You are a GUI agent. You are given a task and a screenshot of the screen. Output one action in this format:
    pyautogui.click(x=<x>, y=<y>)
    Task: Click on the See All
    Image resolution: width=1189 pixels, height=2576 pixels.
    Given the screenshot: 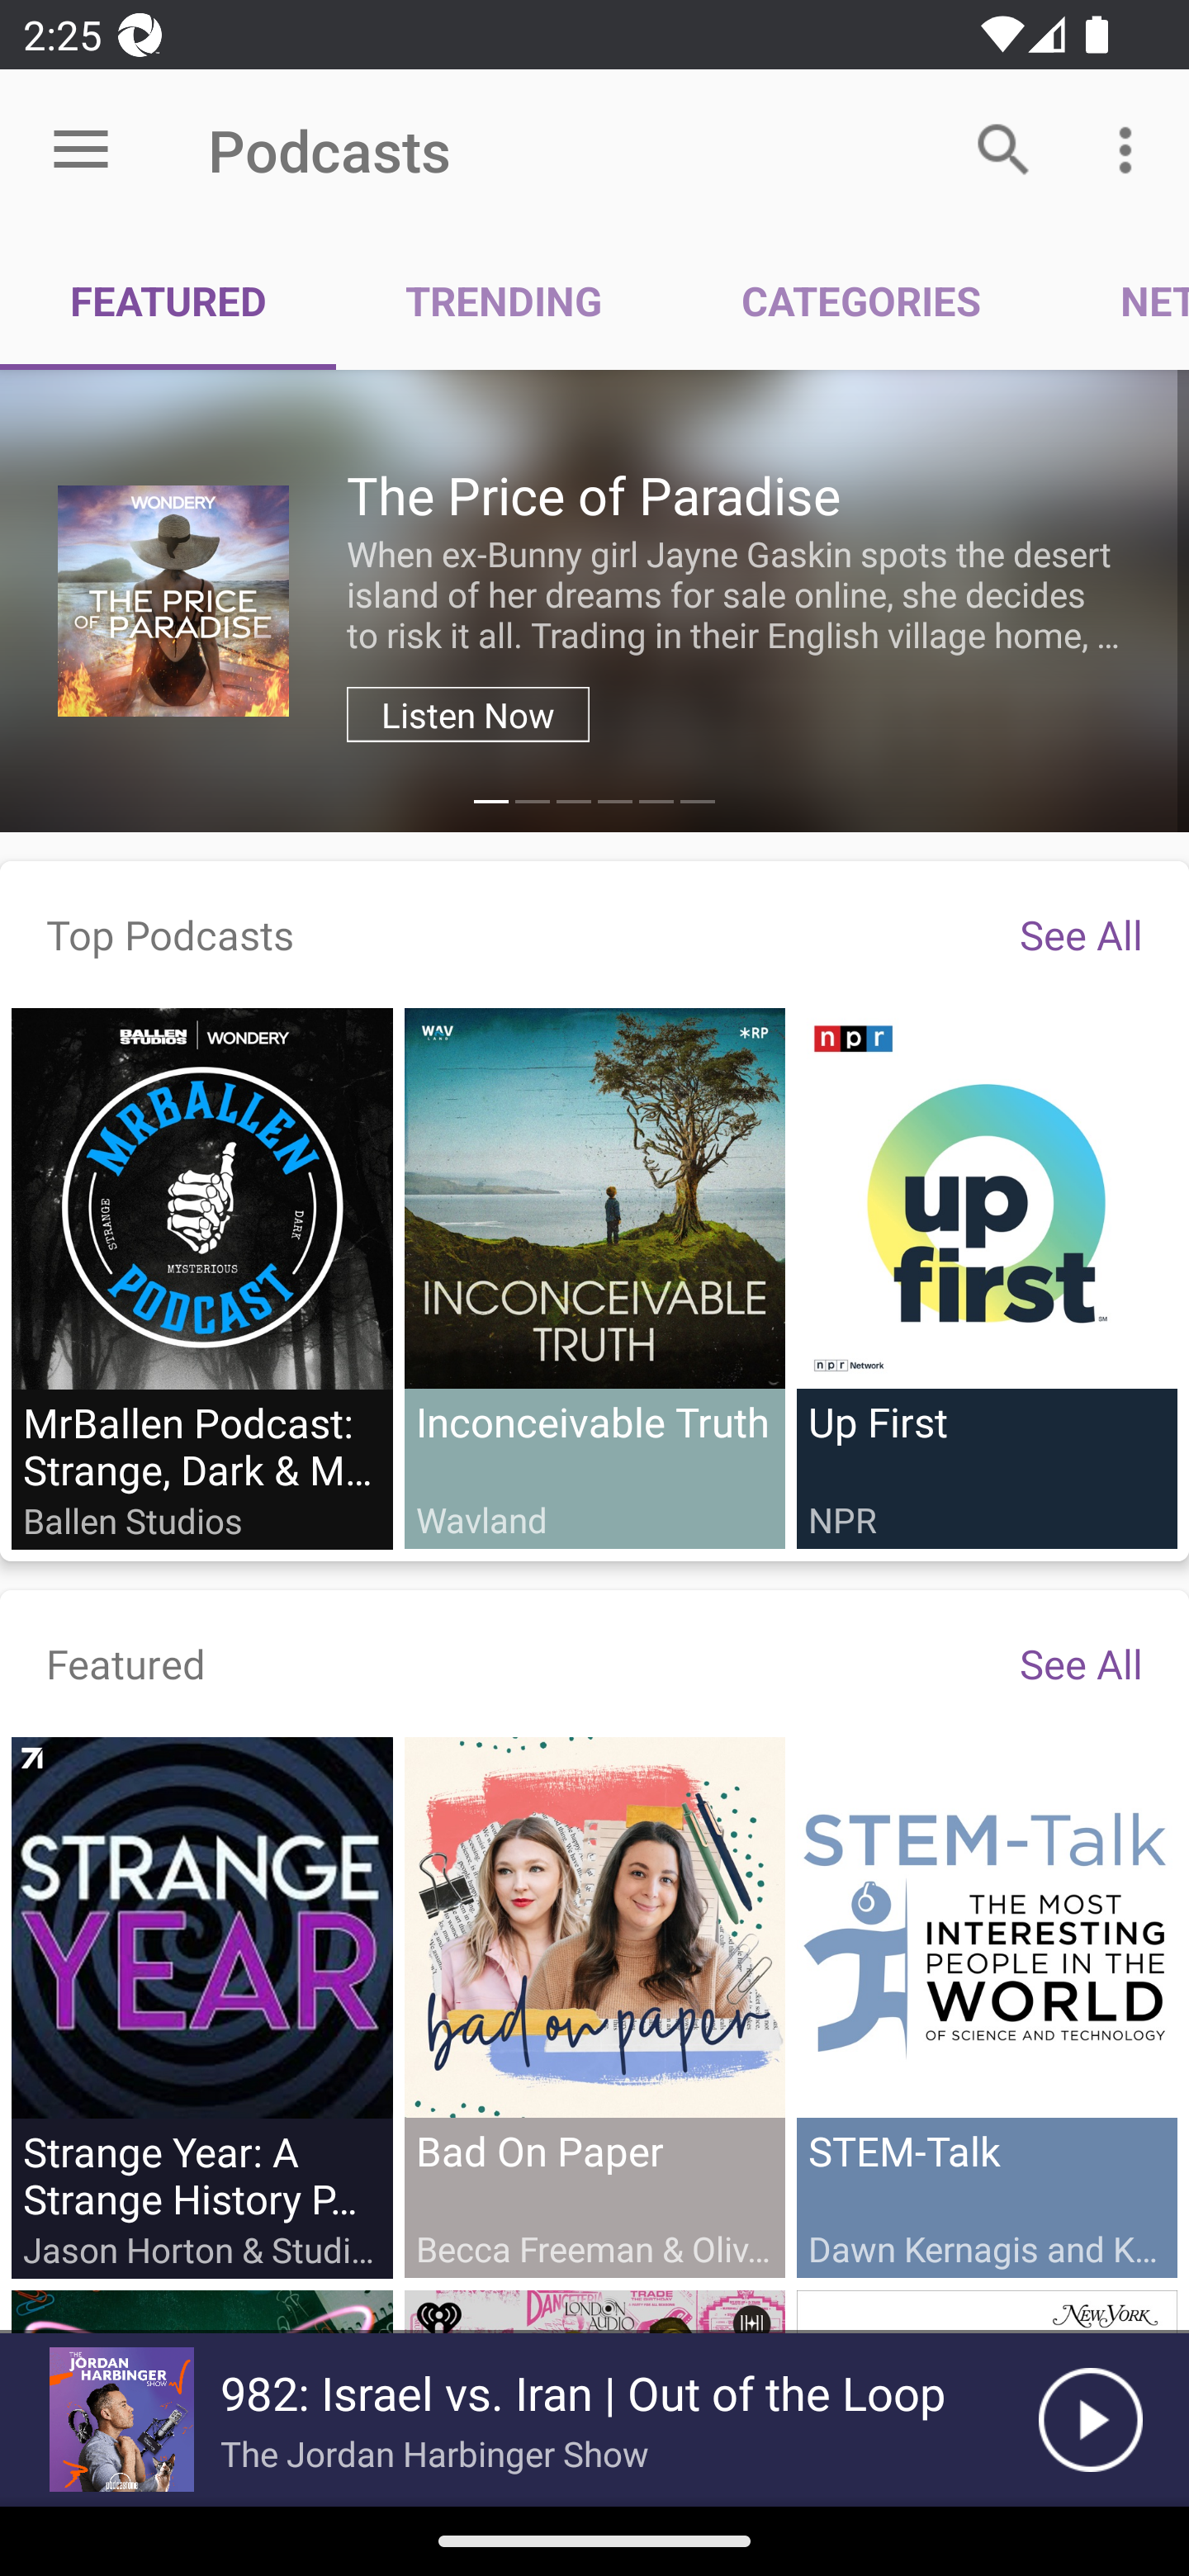 What is the action you would take?
    pyautogui.click(x=1081, y=1663)
    